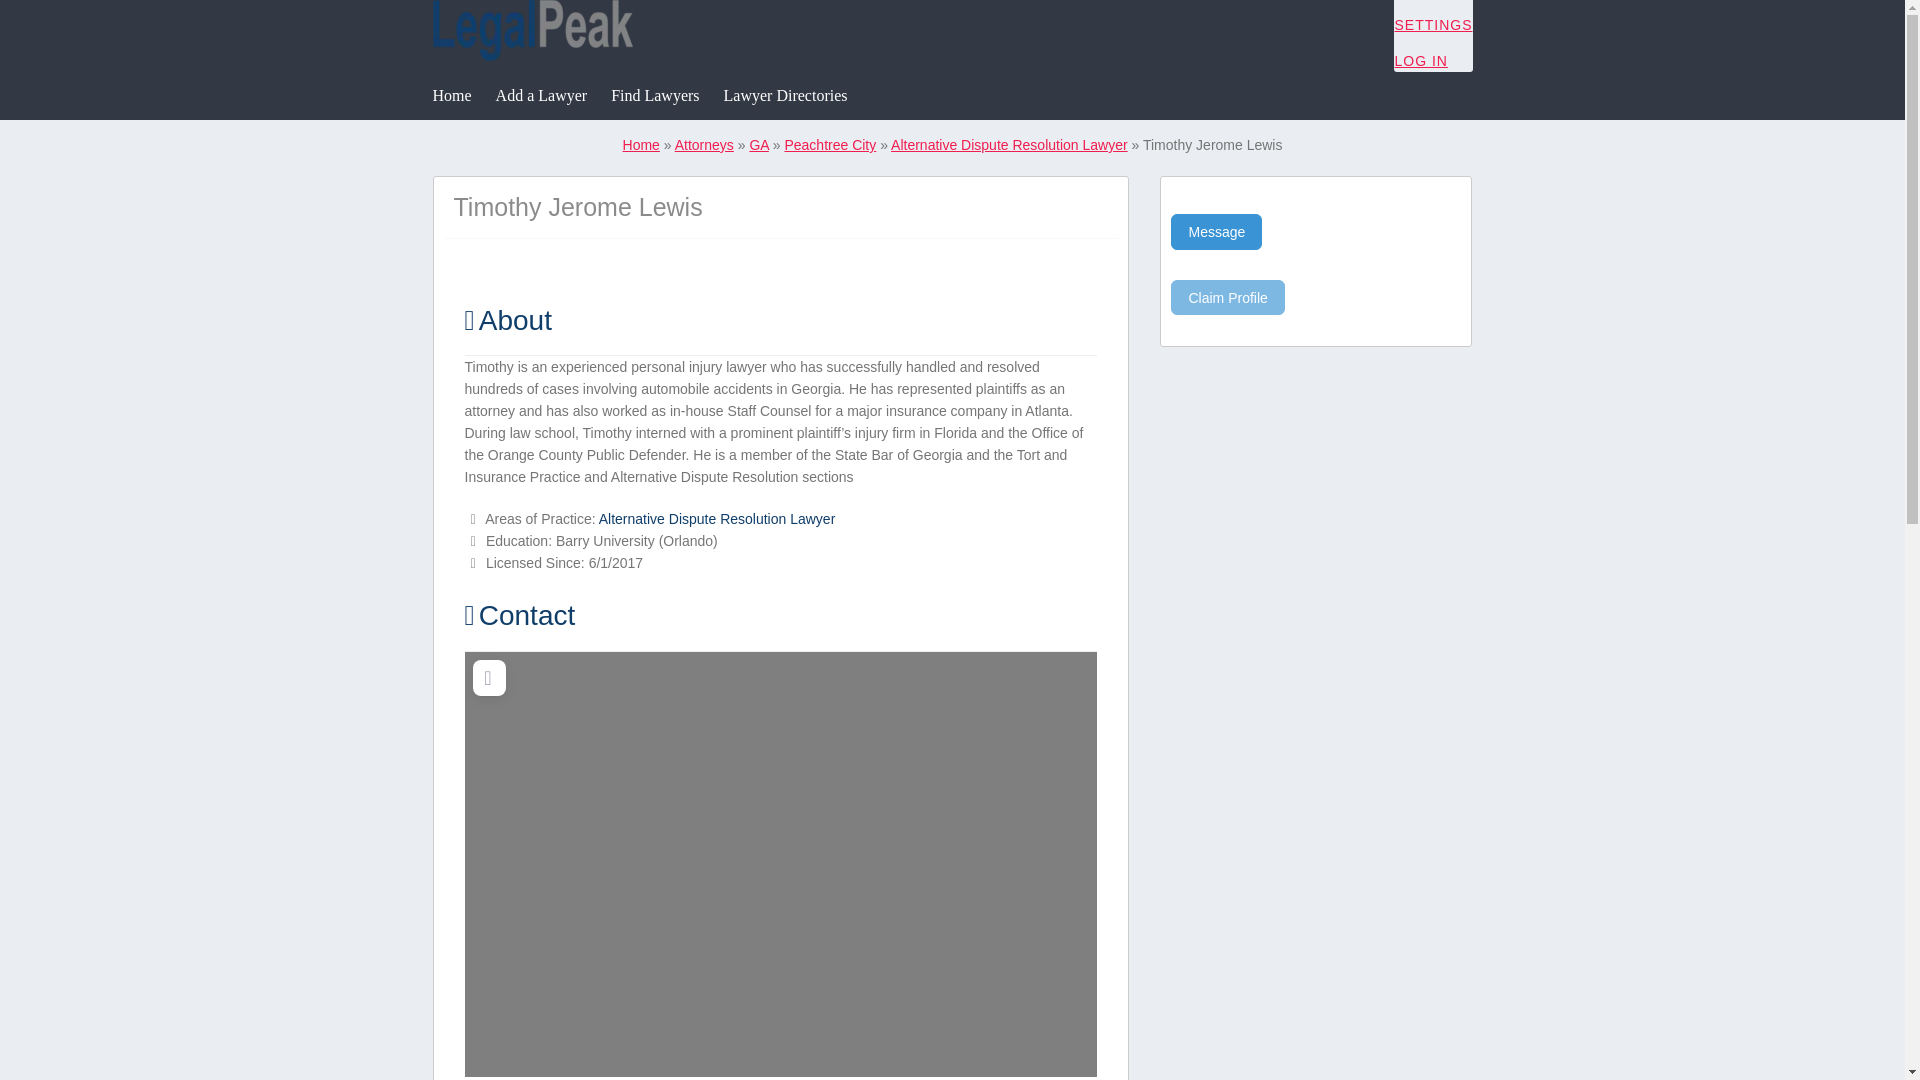 Image resolution: width=1920 pixels, height=1080 pixels. What do you see at coordinates (1420, 60) in the screenshot?
I see `LOG IN` at bounding box center [1420, 60].